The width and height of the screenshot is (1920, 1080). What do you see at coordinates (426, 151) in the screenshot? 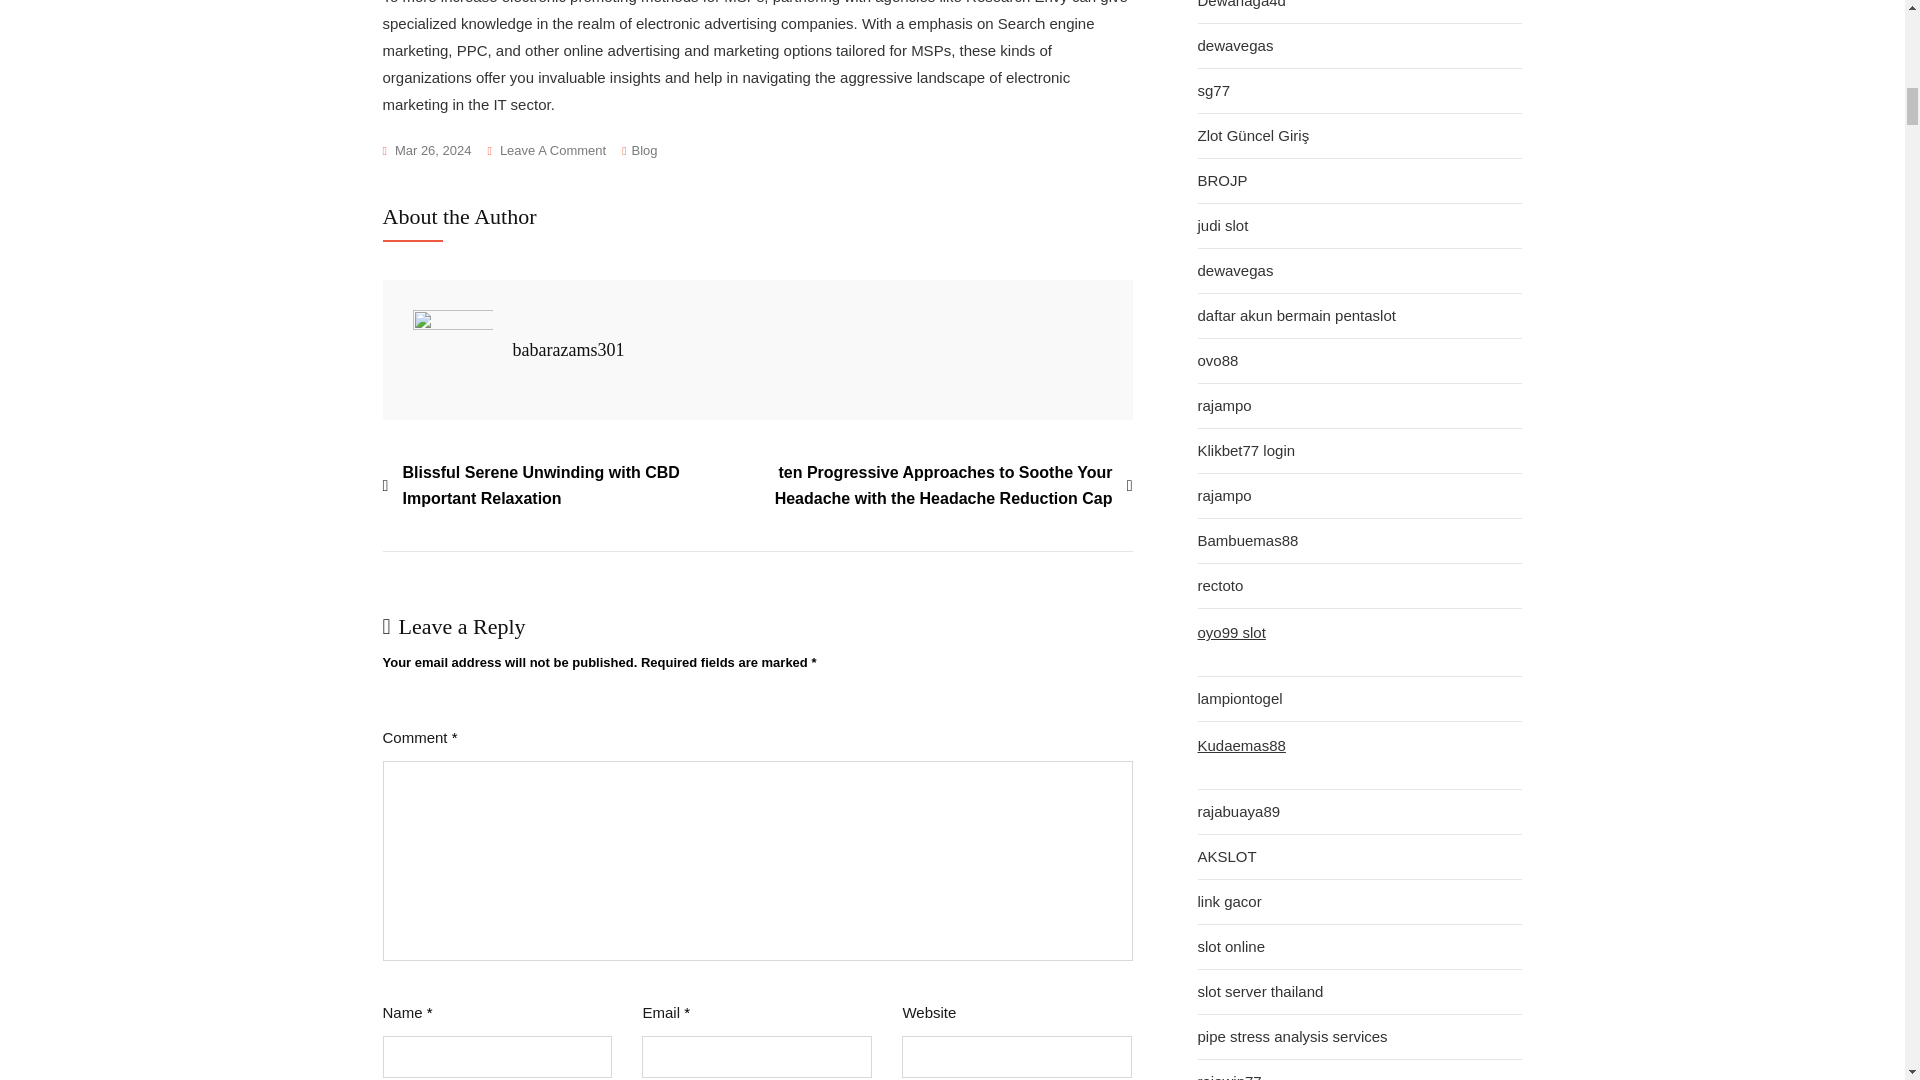
I see `Mar 26, 2024` at bounding box center [426, 151].